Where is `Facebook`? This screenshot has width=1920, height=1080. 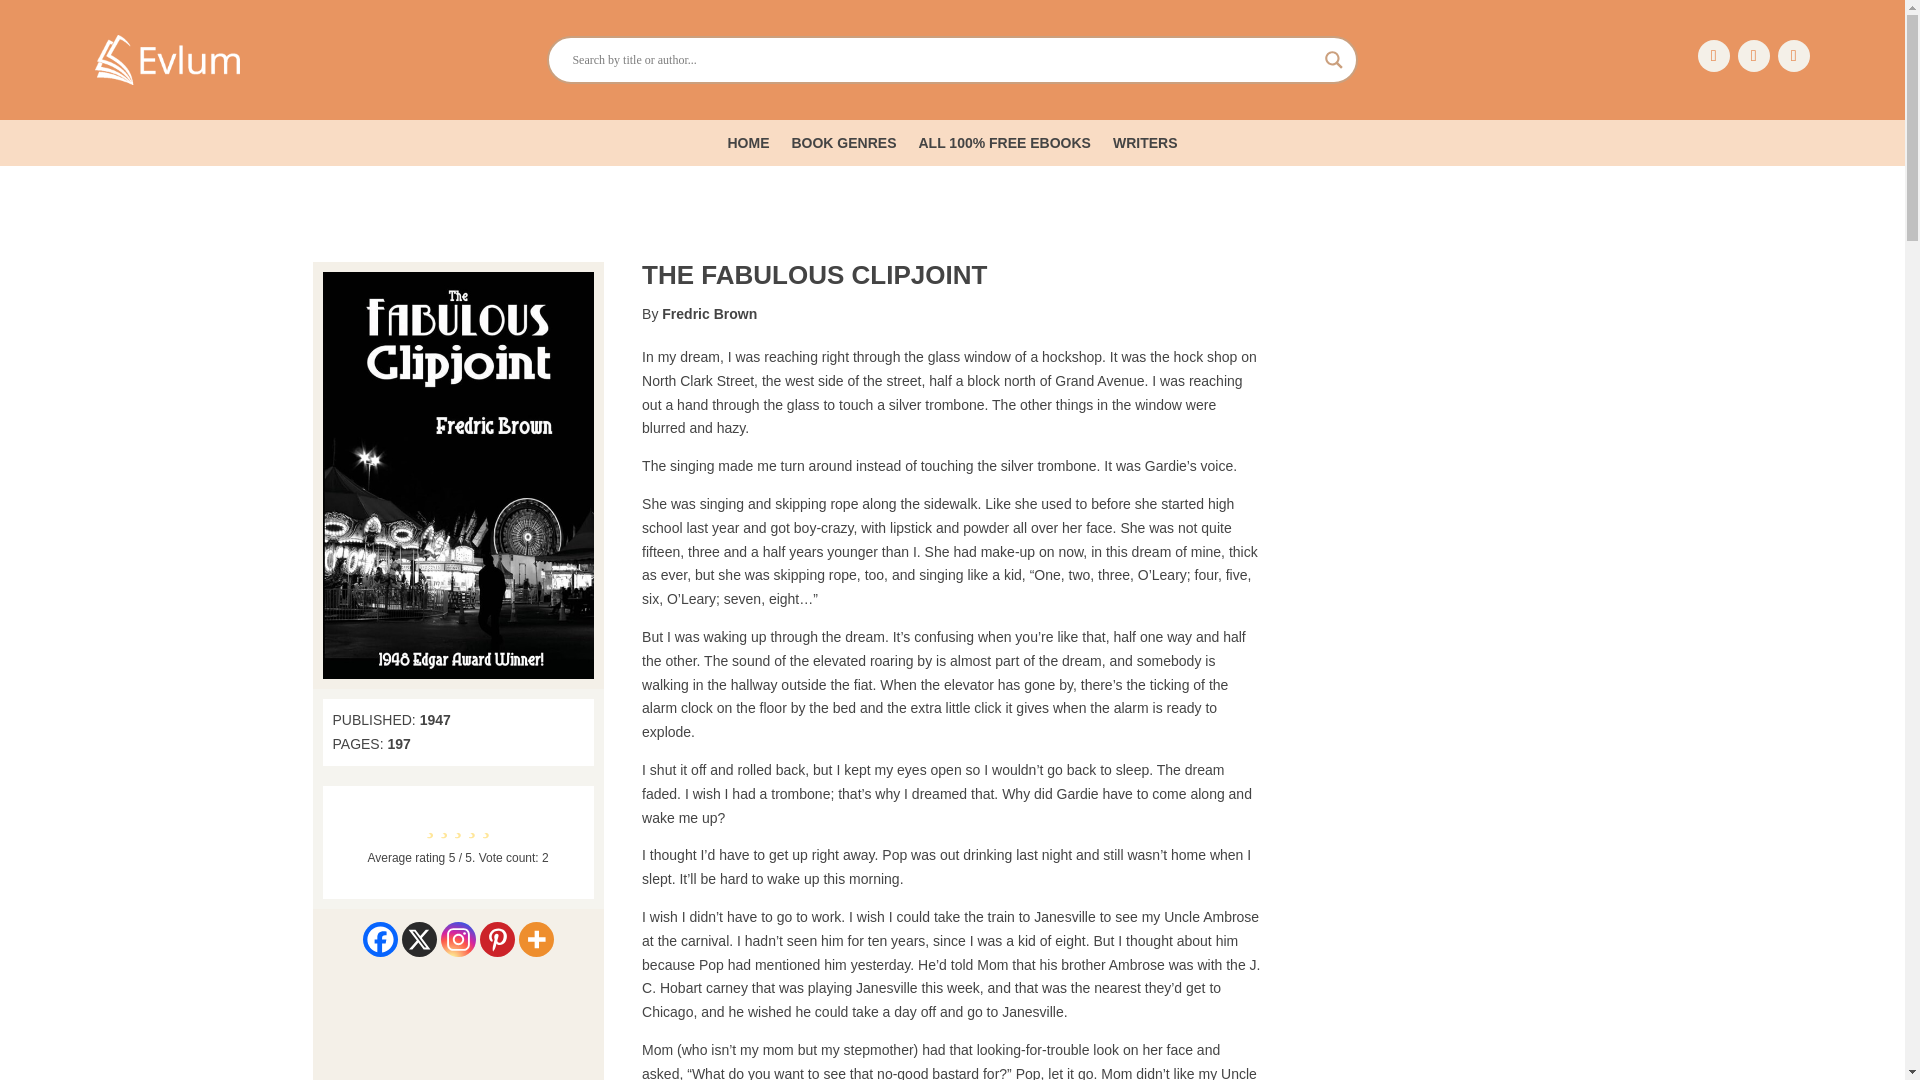
Facebook is located at coordinates (380, 939).